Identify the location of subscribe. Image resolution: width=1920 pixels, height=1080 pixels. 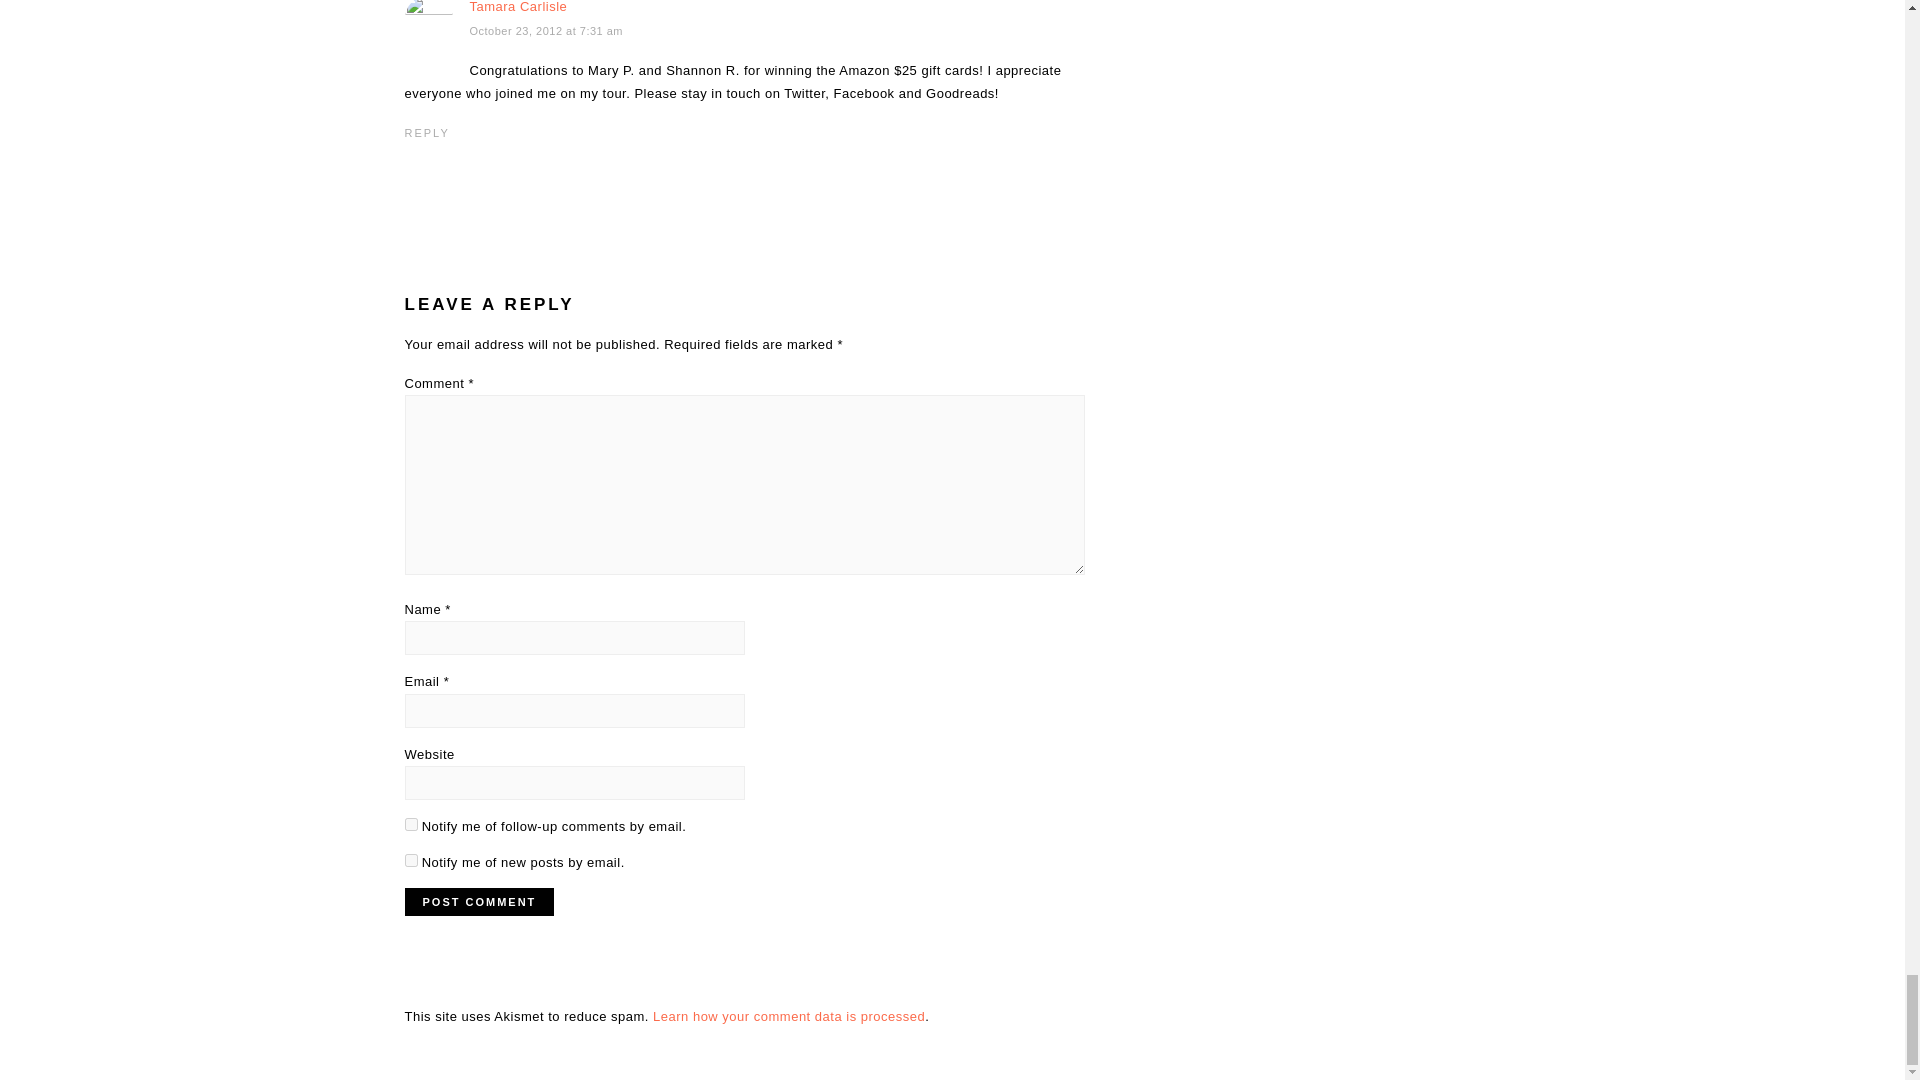
(410, 860).